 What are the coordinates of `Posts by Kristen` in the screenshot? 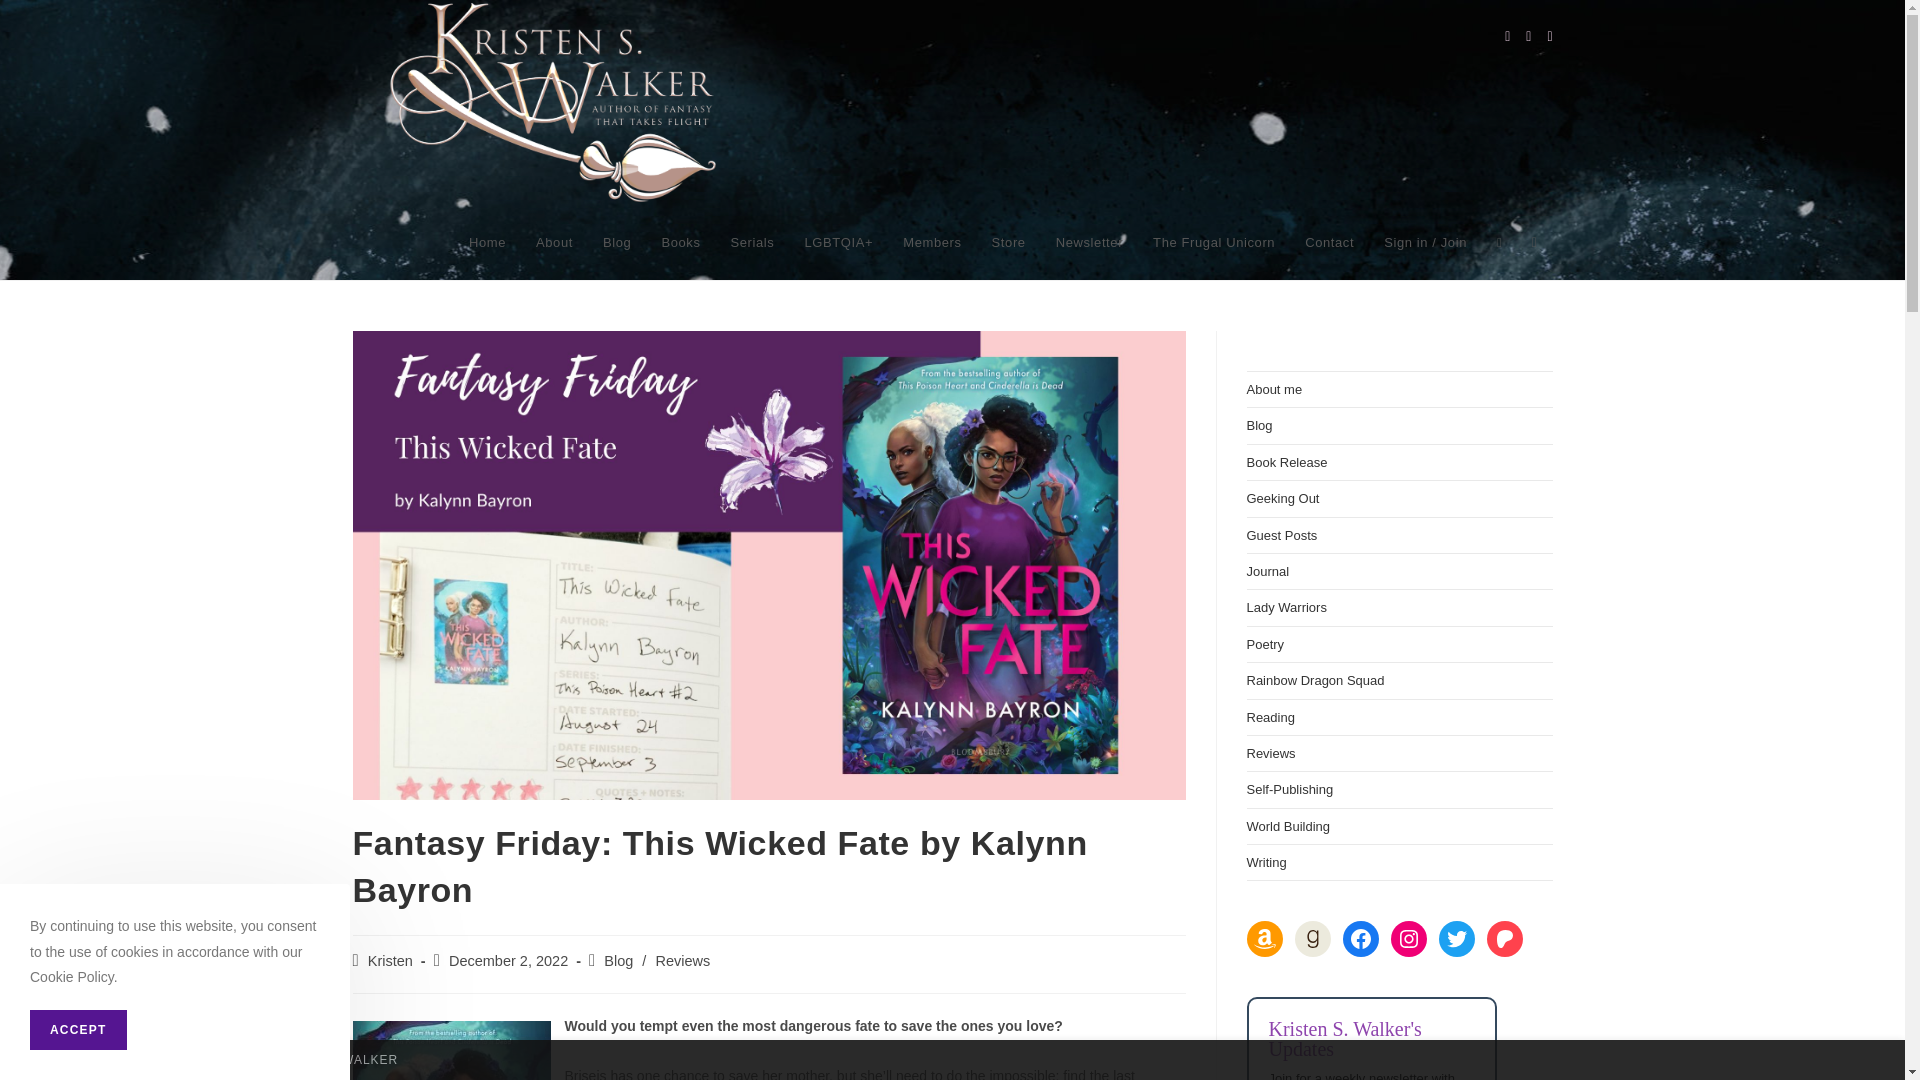 It's located at (390, 960).